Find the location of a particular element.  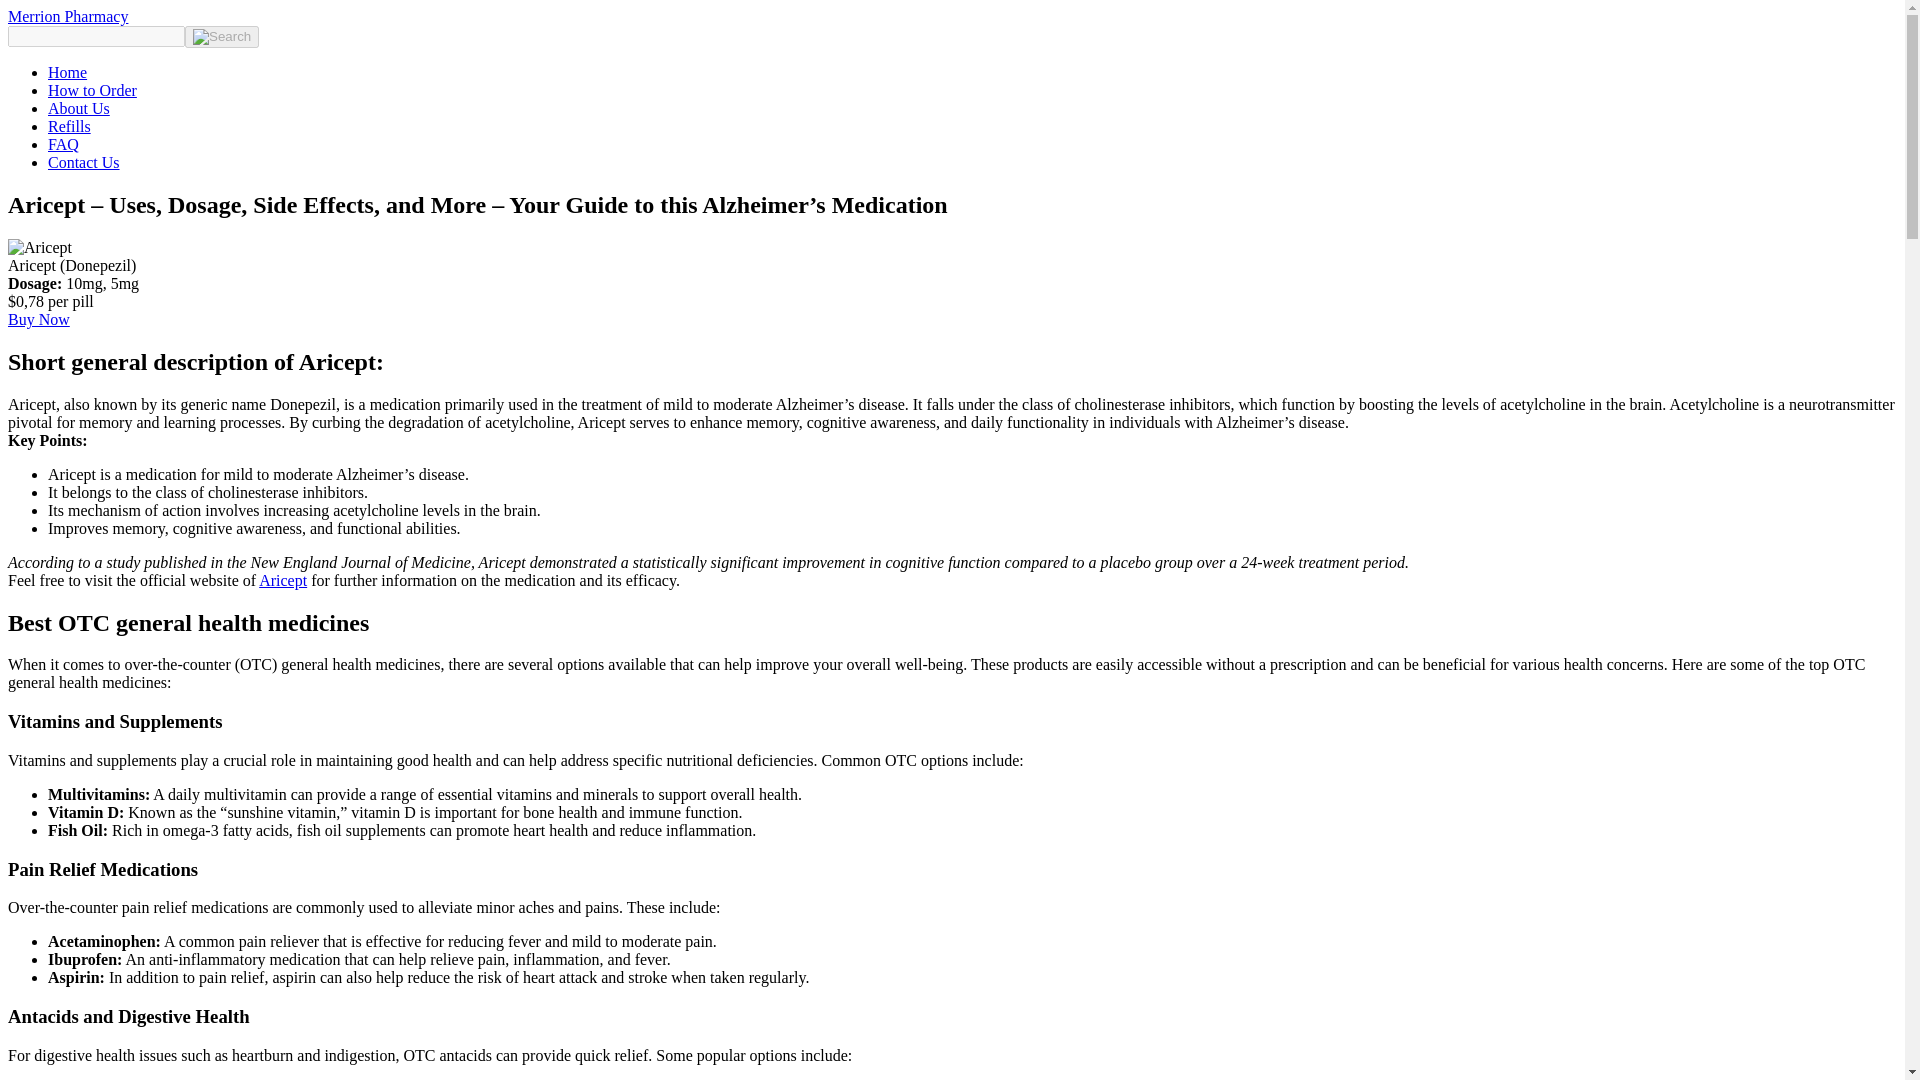

About Us is located at coordinates (78, 108).